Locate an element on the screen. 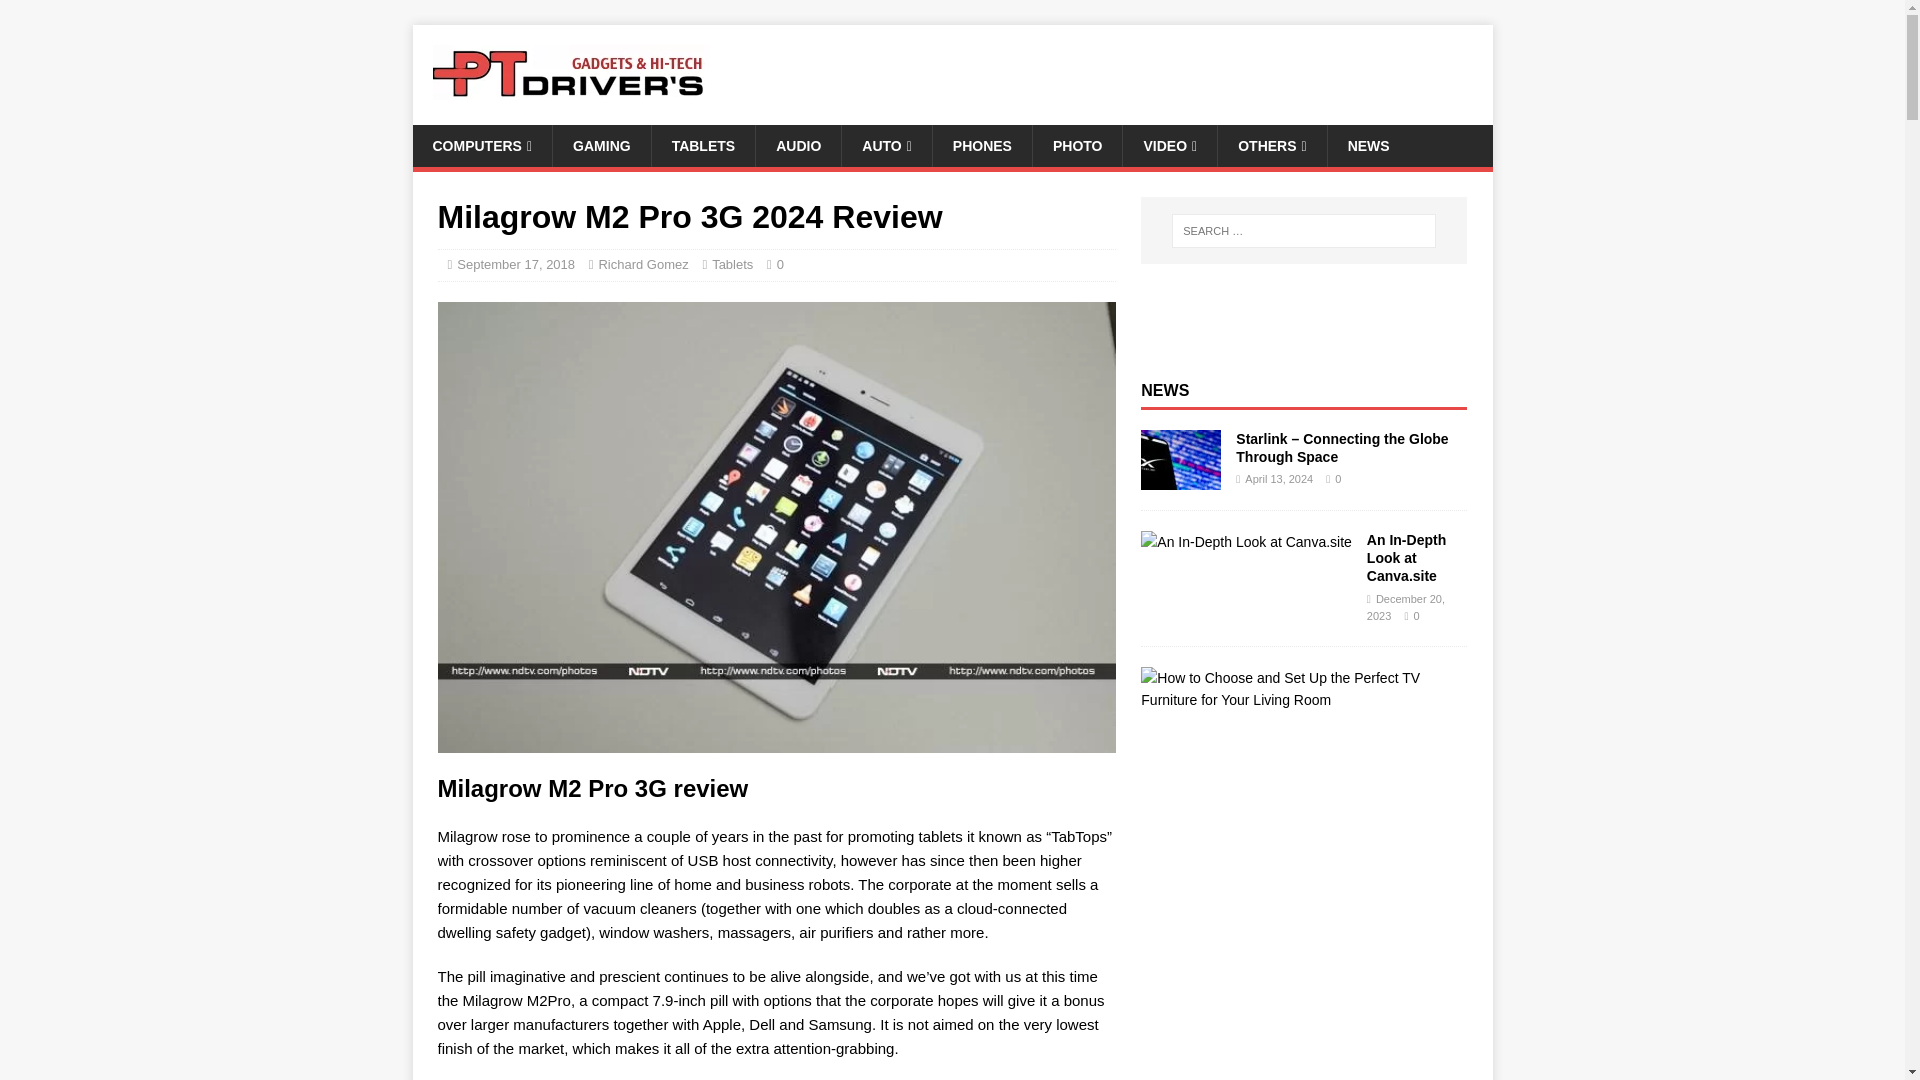  Richard Gomez is located at coordinates (642, 264).